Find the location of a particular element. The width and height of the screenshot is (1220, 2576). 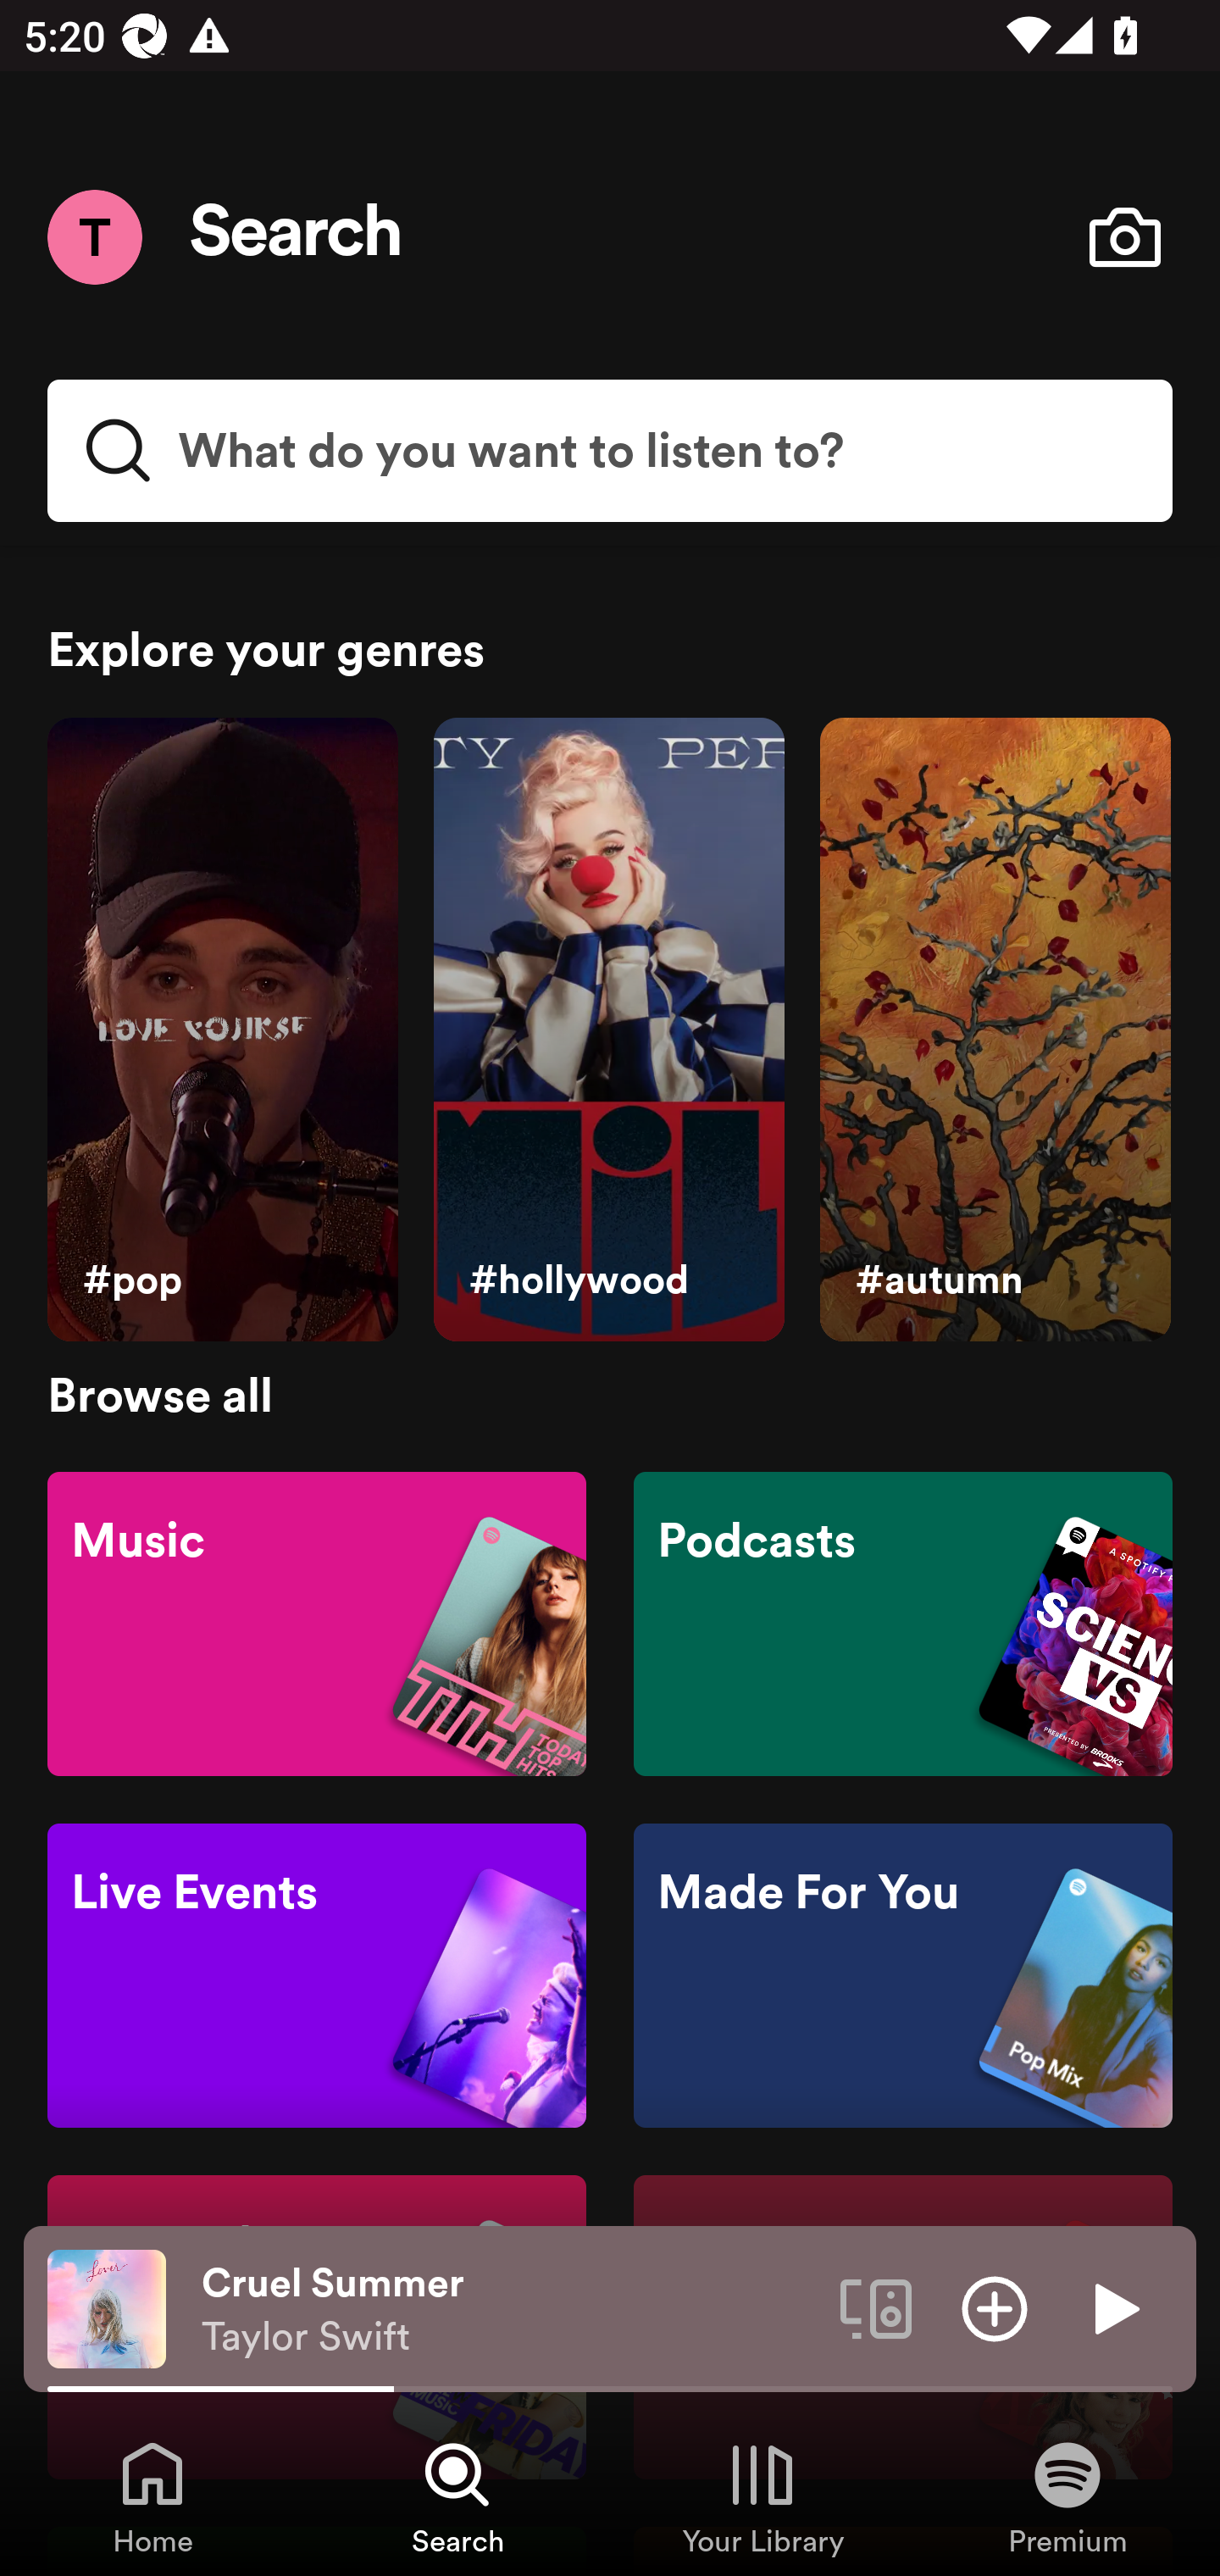

Play is located at coordinates (1113, 2307).